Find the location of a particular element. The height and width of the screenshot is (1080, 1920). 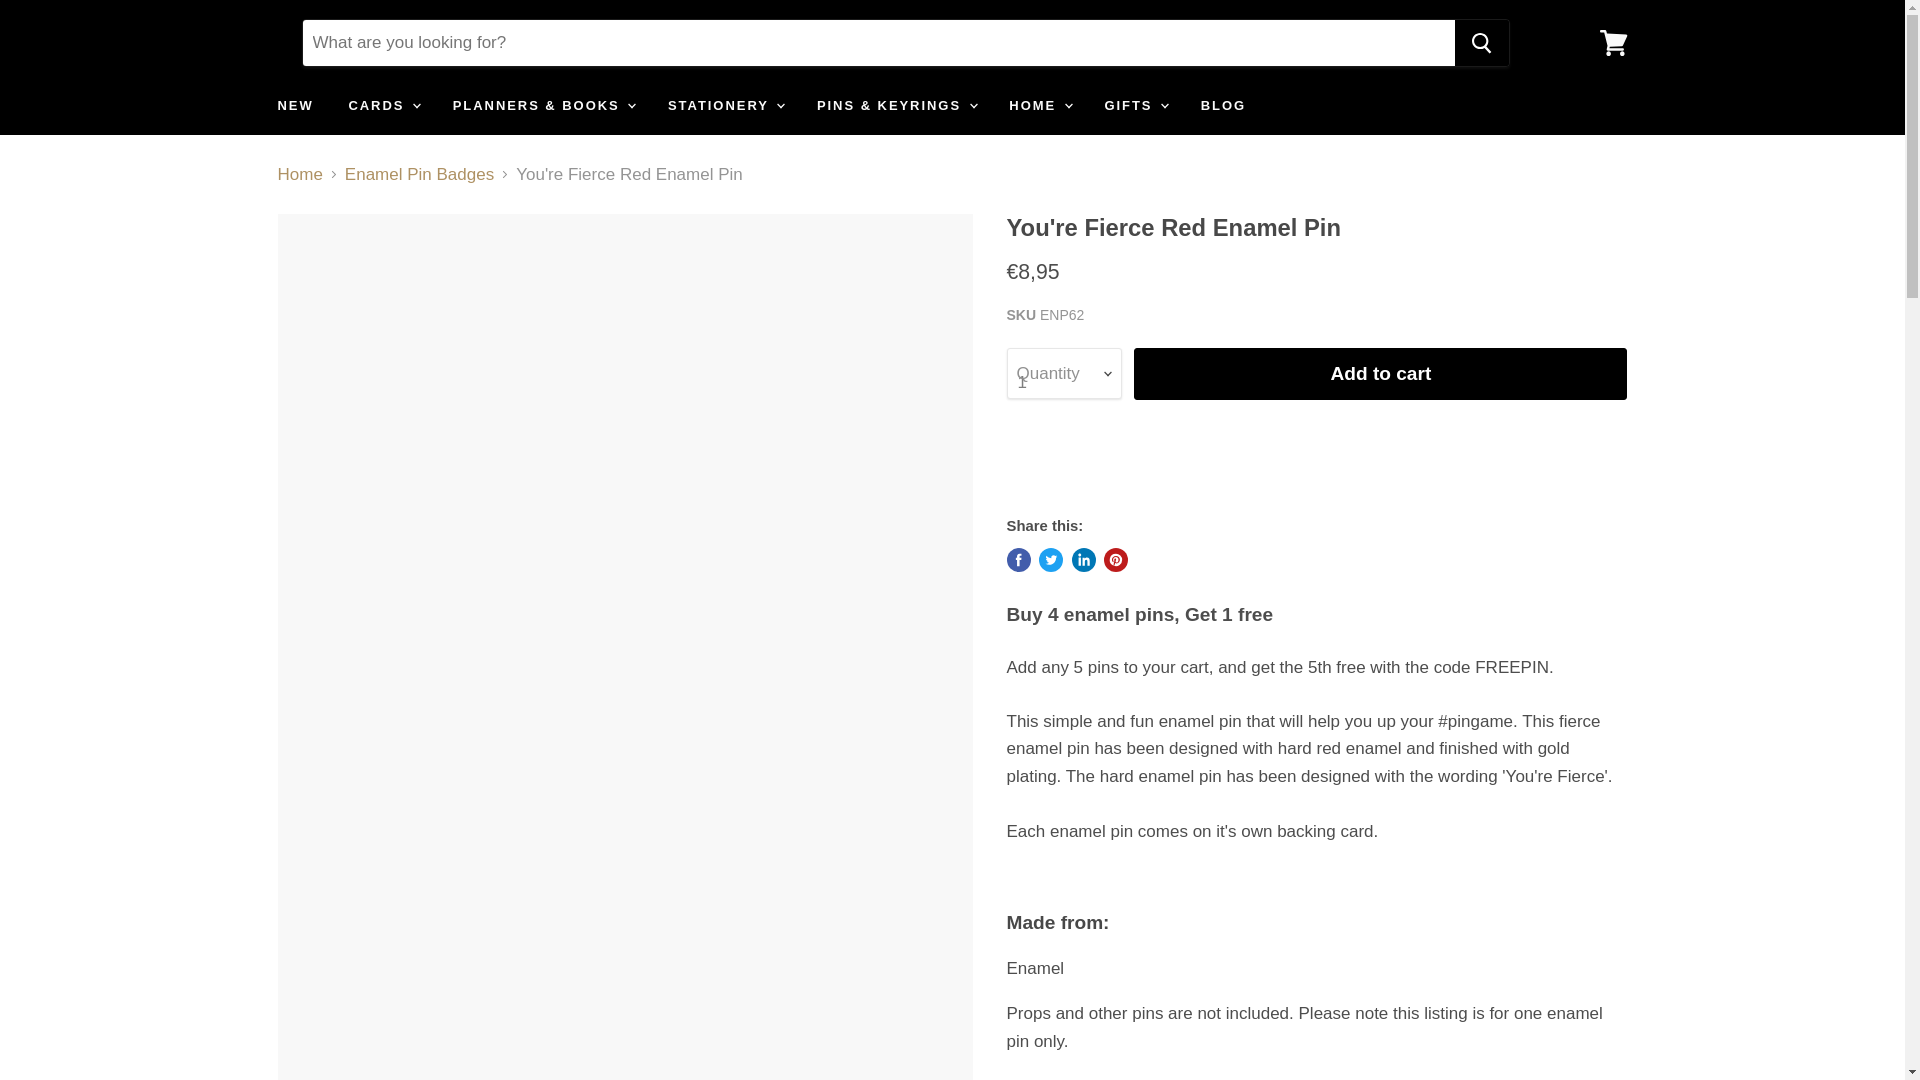

View cart is located at coordinates (1613, 42).